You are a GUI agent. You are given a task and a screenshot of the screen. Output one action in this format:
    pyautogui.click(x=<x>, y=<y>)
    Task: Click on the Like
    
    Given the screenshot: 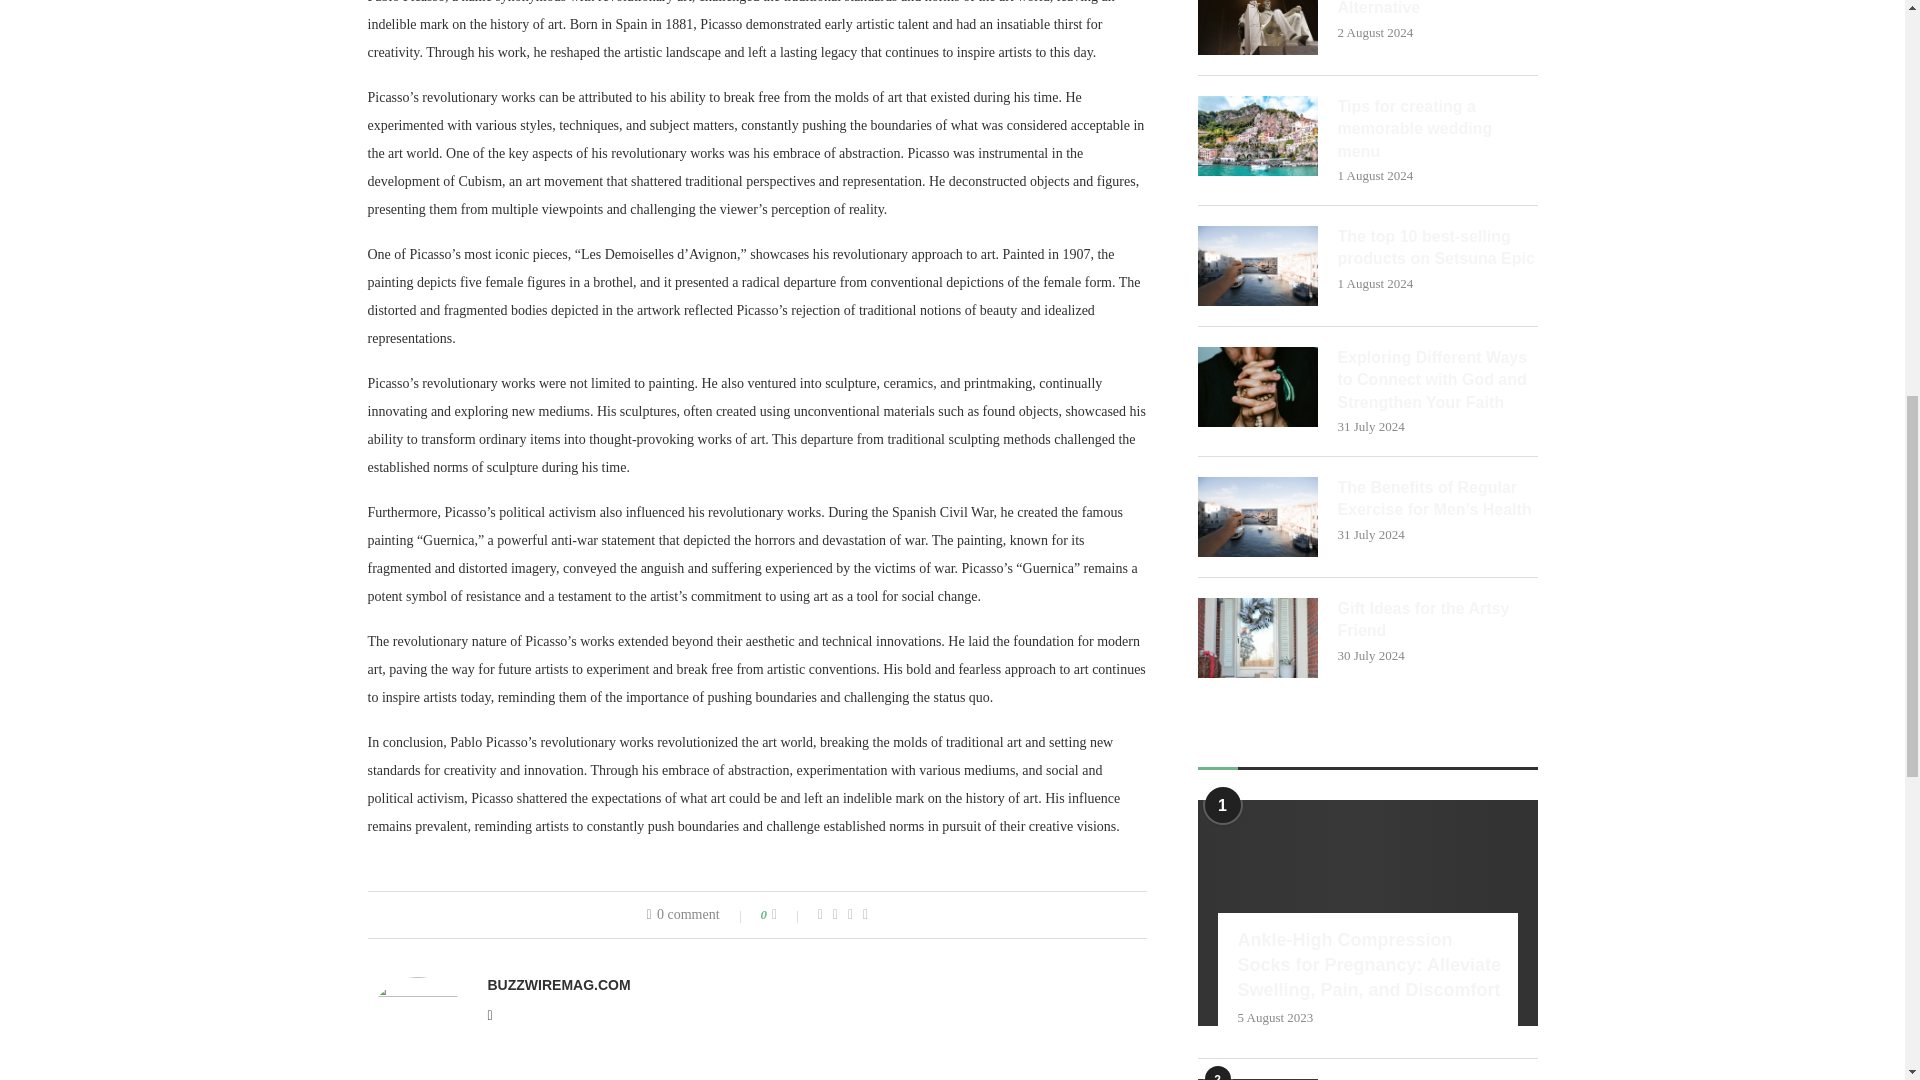 What is the action you would take?
    pyautogui.click(x=788, y=915)
    